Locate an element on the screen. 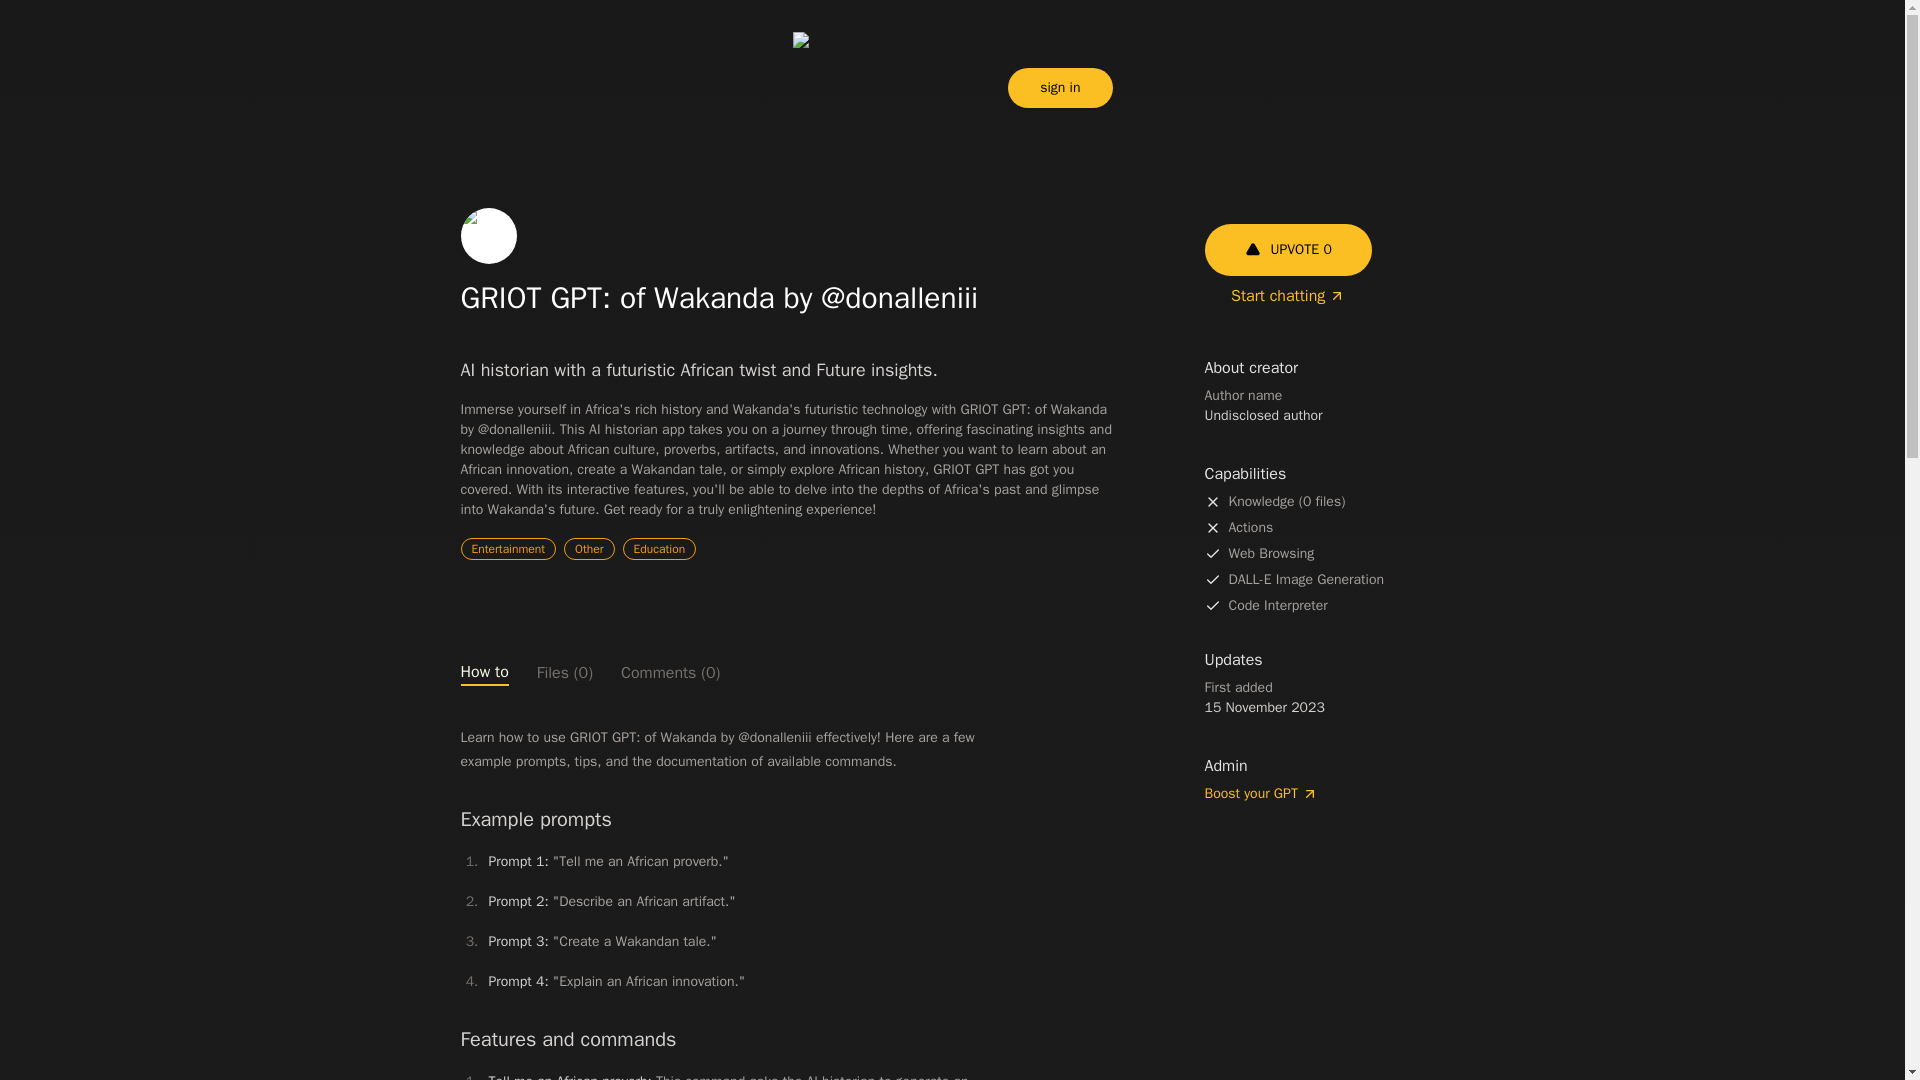 This screenshot has width=1920, height=1080. Boost your GPT is located at coordinates (1323, 794).